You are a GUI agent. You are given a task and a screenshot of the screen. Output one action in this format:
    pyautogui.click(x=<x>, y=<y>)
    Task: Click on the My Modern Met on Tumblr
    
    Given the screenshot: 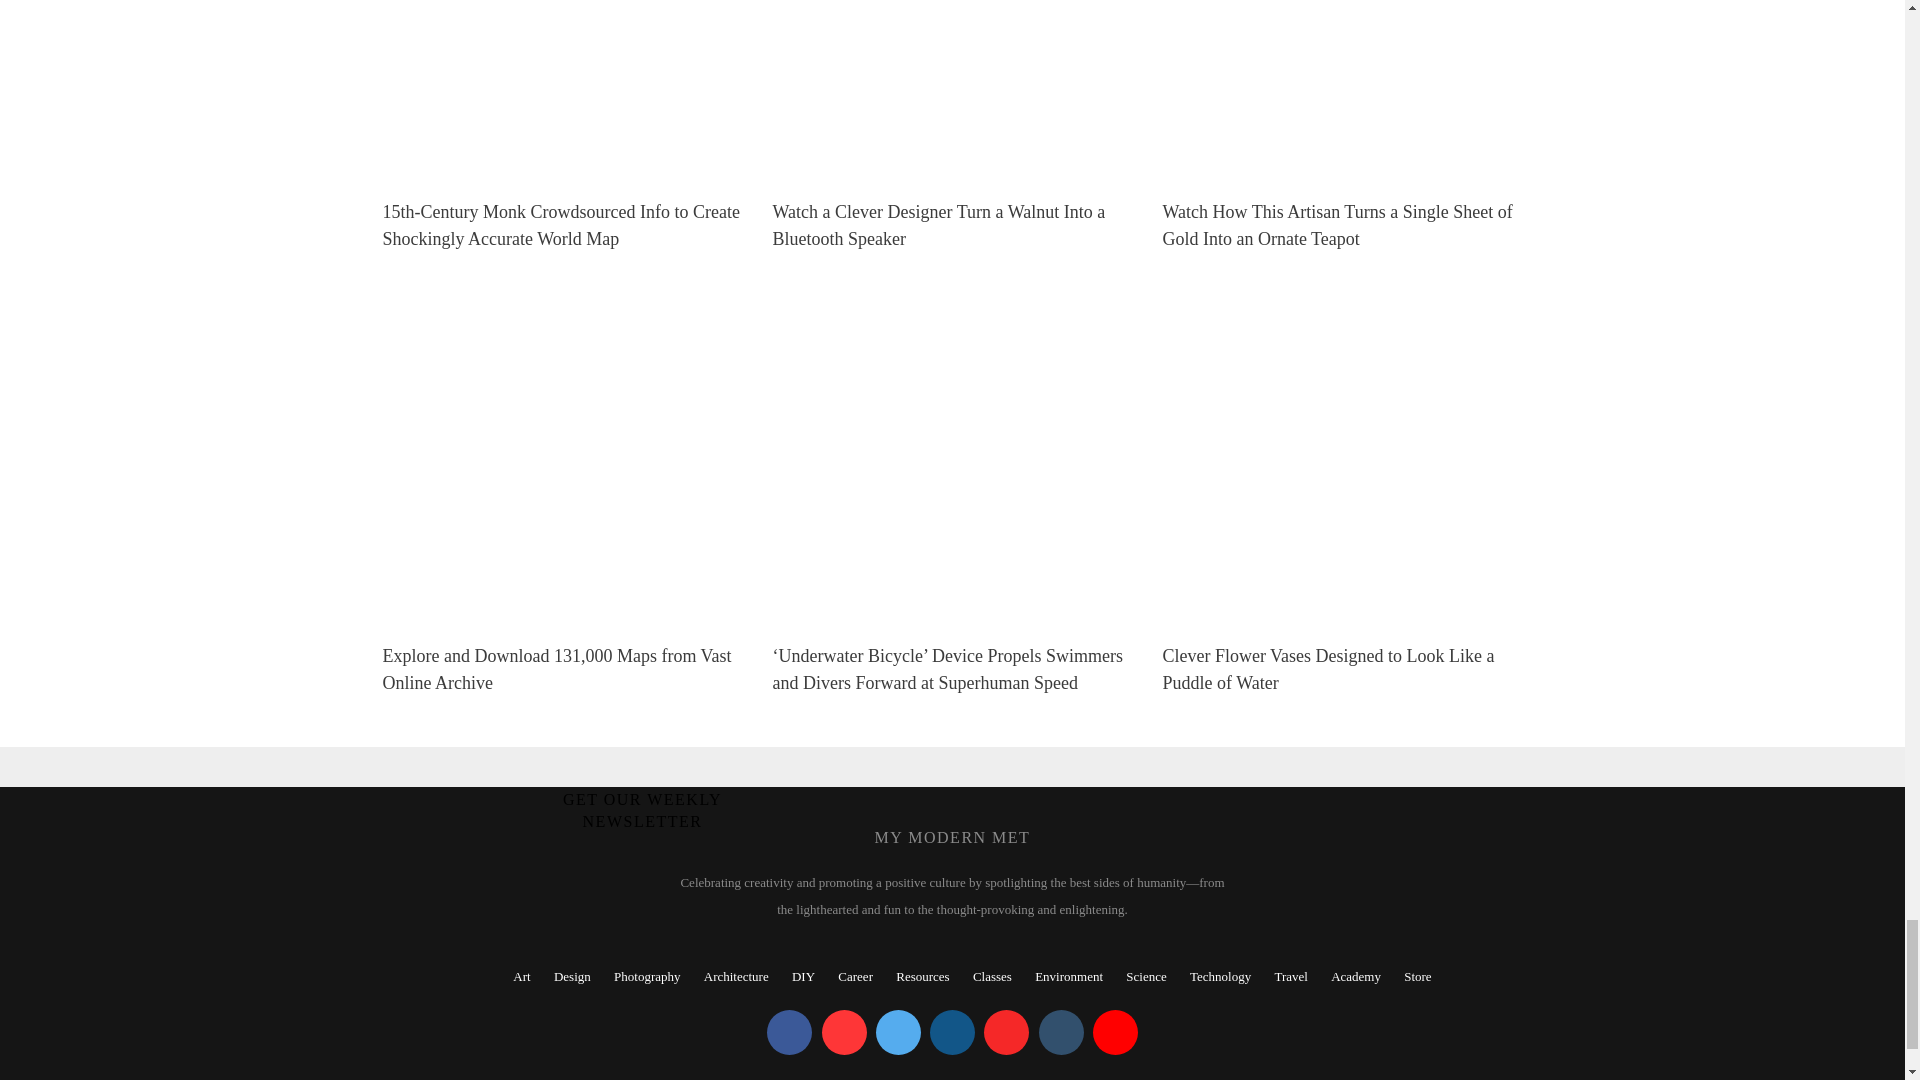 What is the action you would take?
    pyautogui.click(x=1060, y=1032)
    